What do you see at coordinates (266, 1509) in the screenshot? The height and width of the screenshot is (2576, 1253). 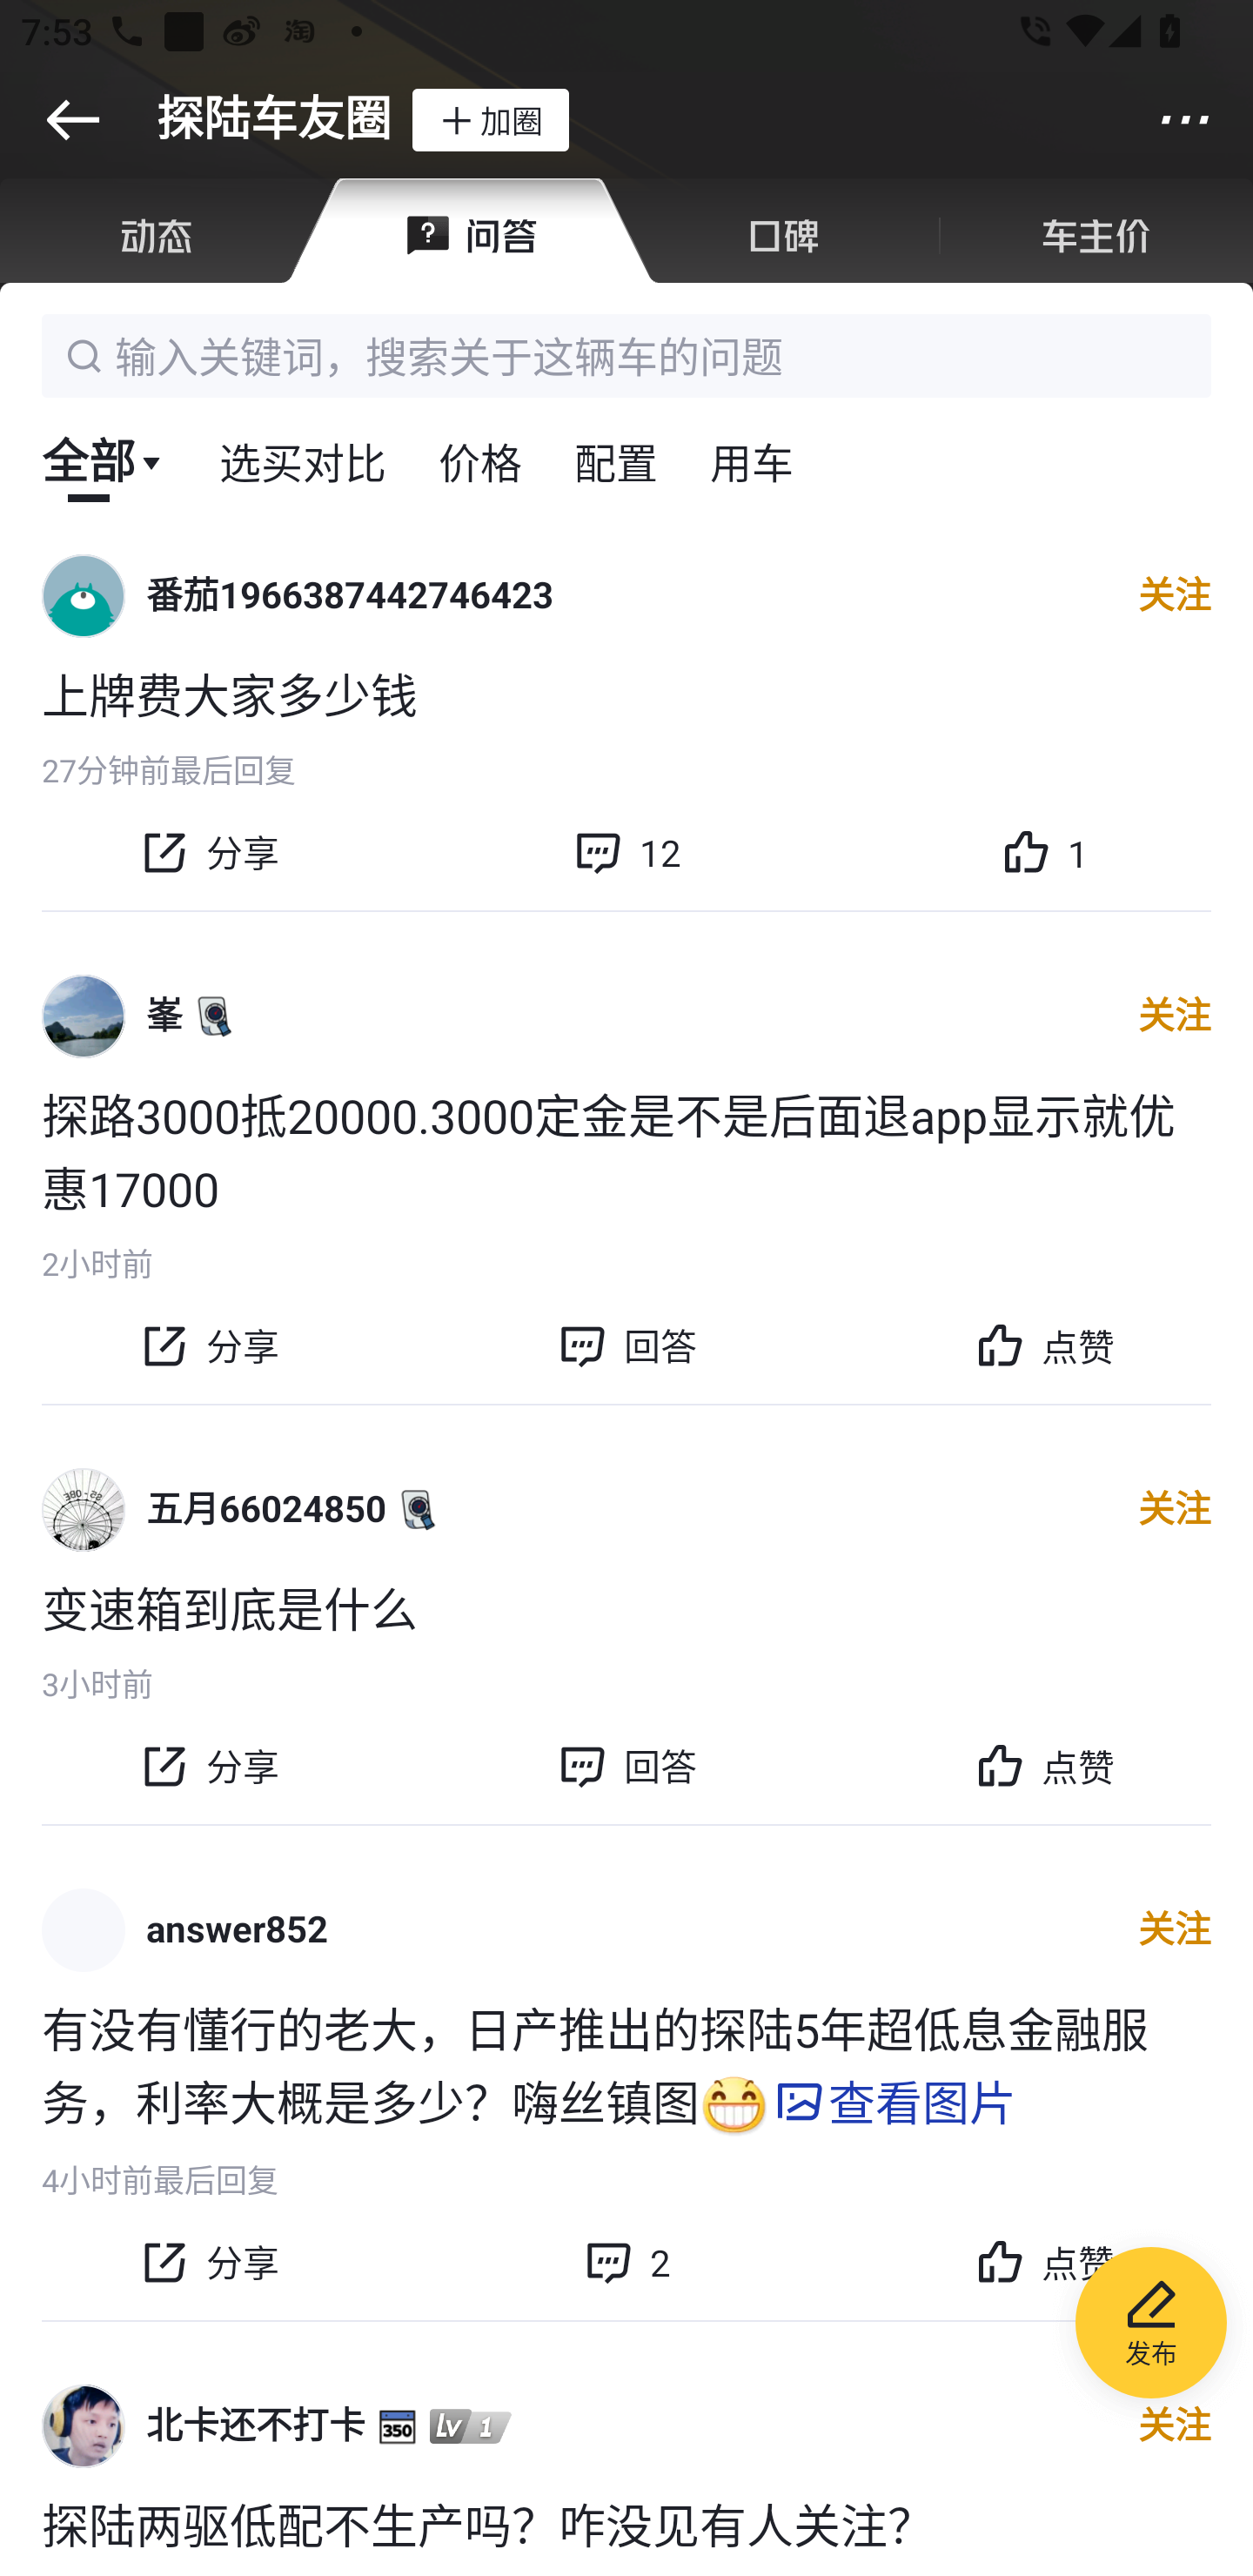 I see `五月66024850` at bounding box center [266, 1509].